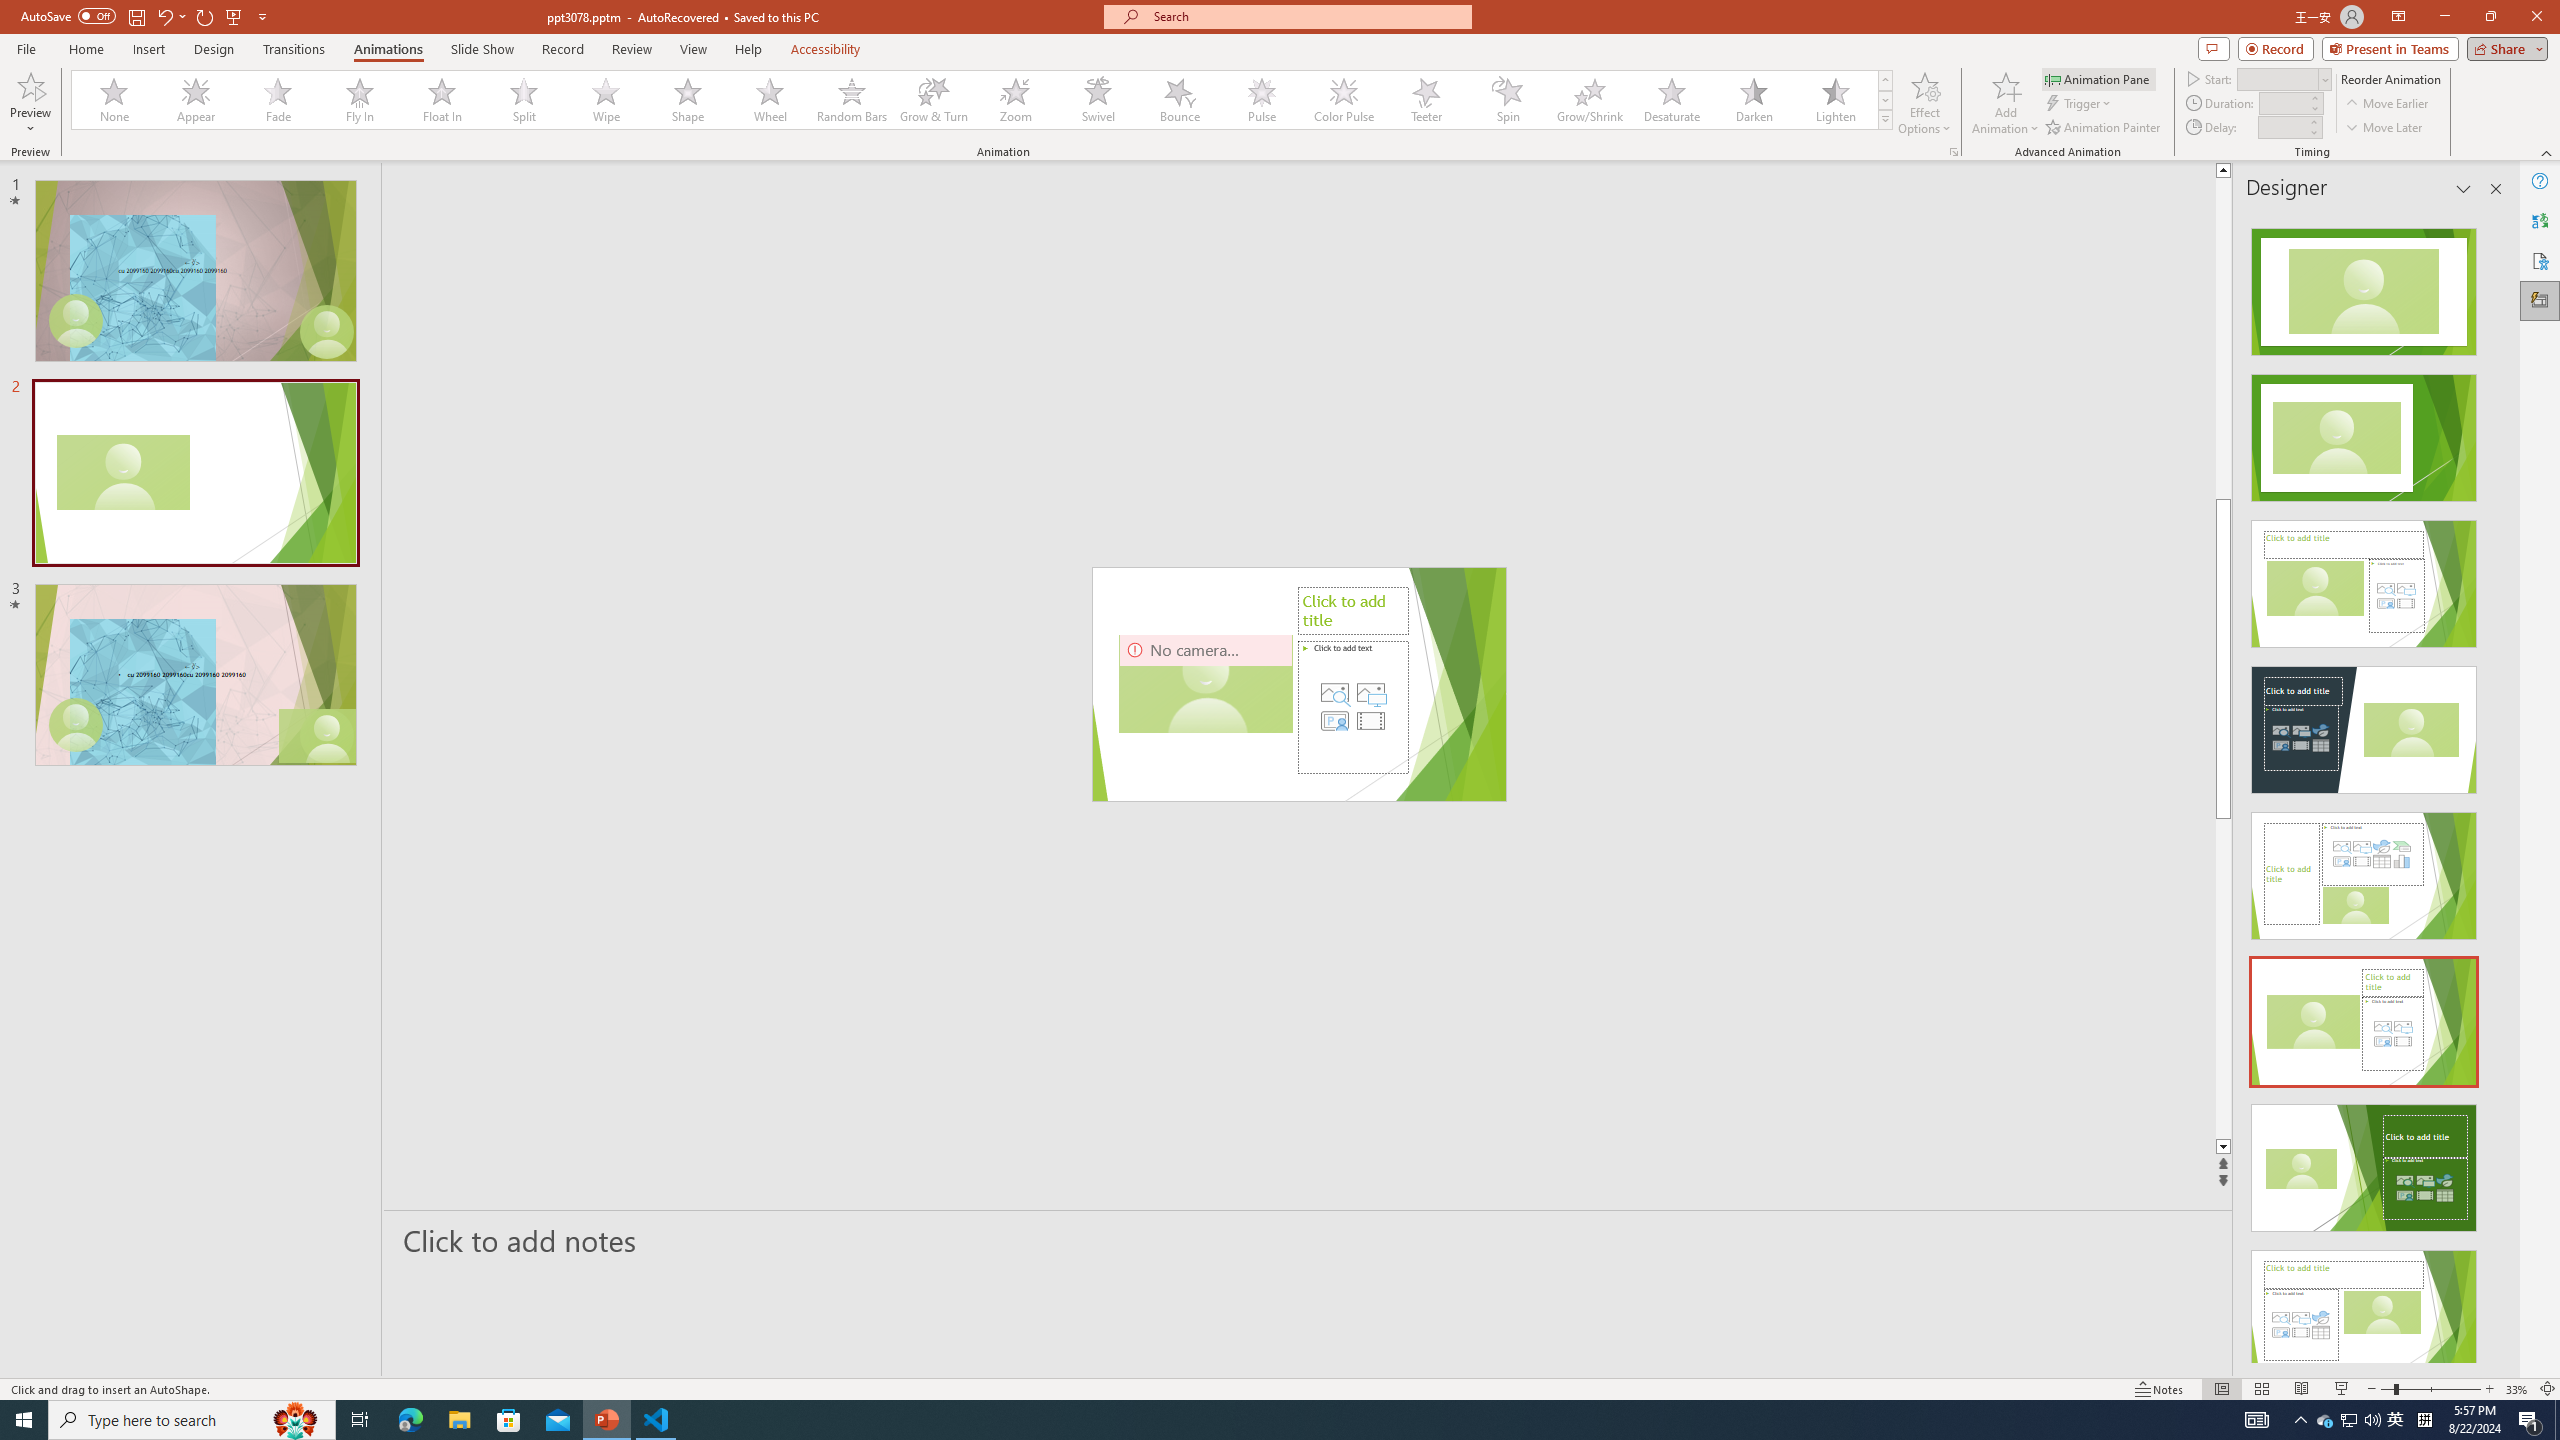 This screenshot has width=2560, height=1440. What do you see at coordinates (2364, 286) in the screenshot?
I see `Recommended Design: Design Idea` at bounding box center [2364, 286].